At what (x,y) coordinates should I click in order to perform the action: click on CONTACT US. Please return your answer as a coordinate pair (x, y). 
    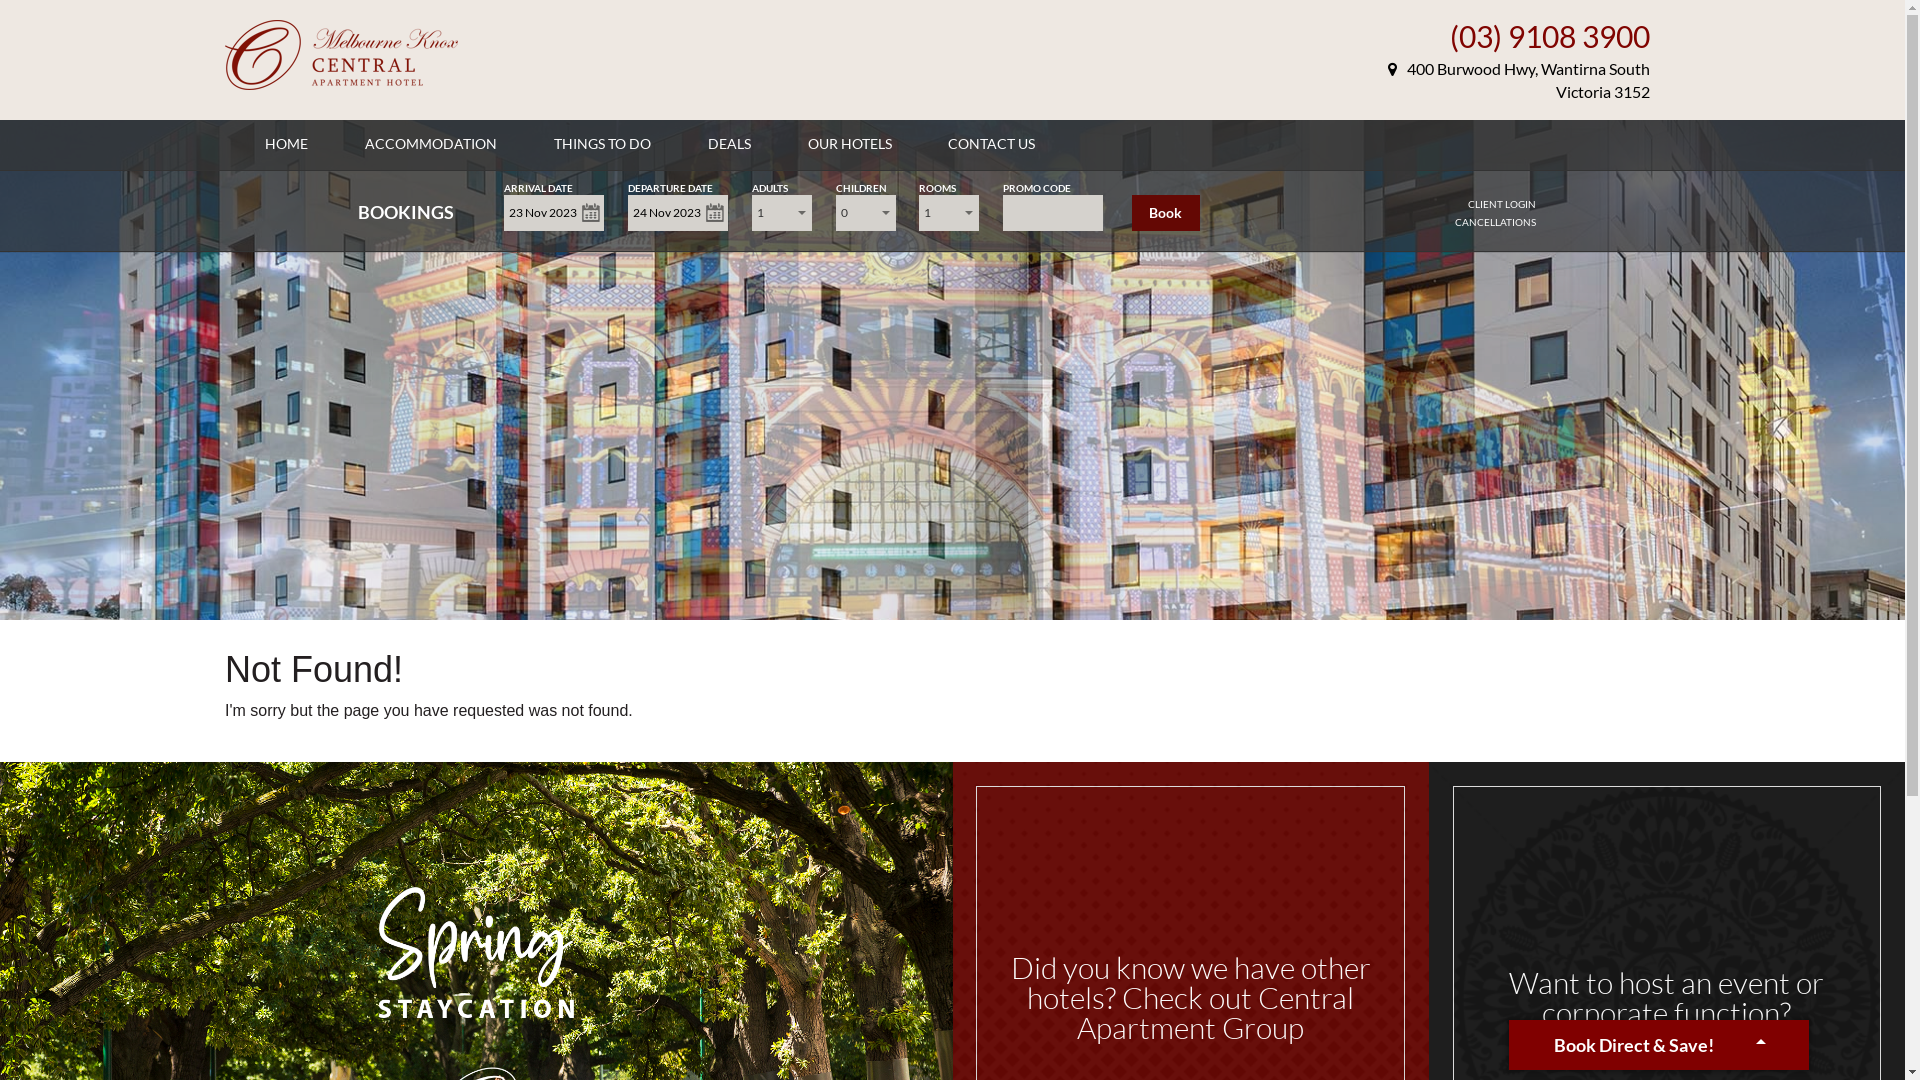
    Looking at the image, I should click on (992, 144).